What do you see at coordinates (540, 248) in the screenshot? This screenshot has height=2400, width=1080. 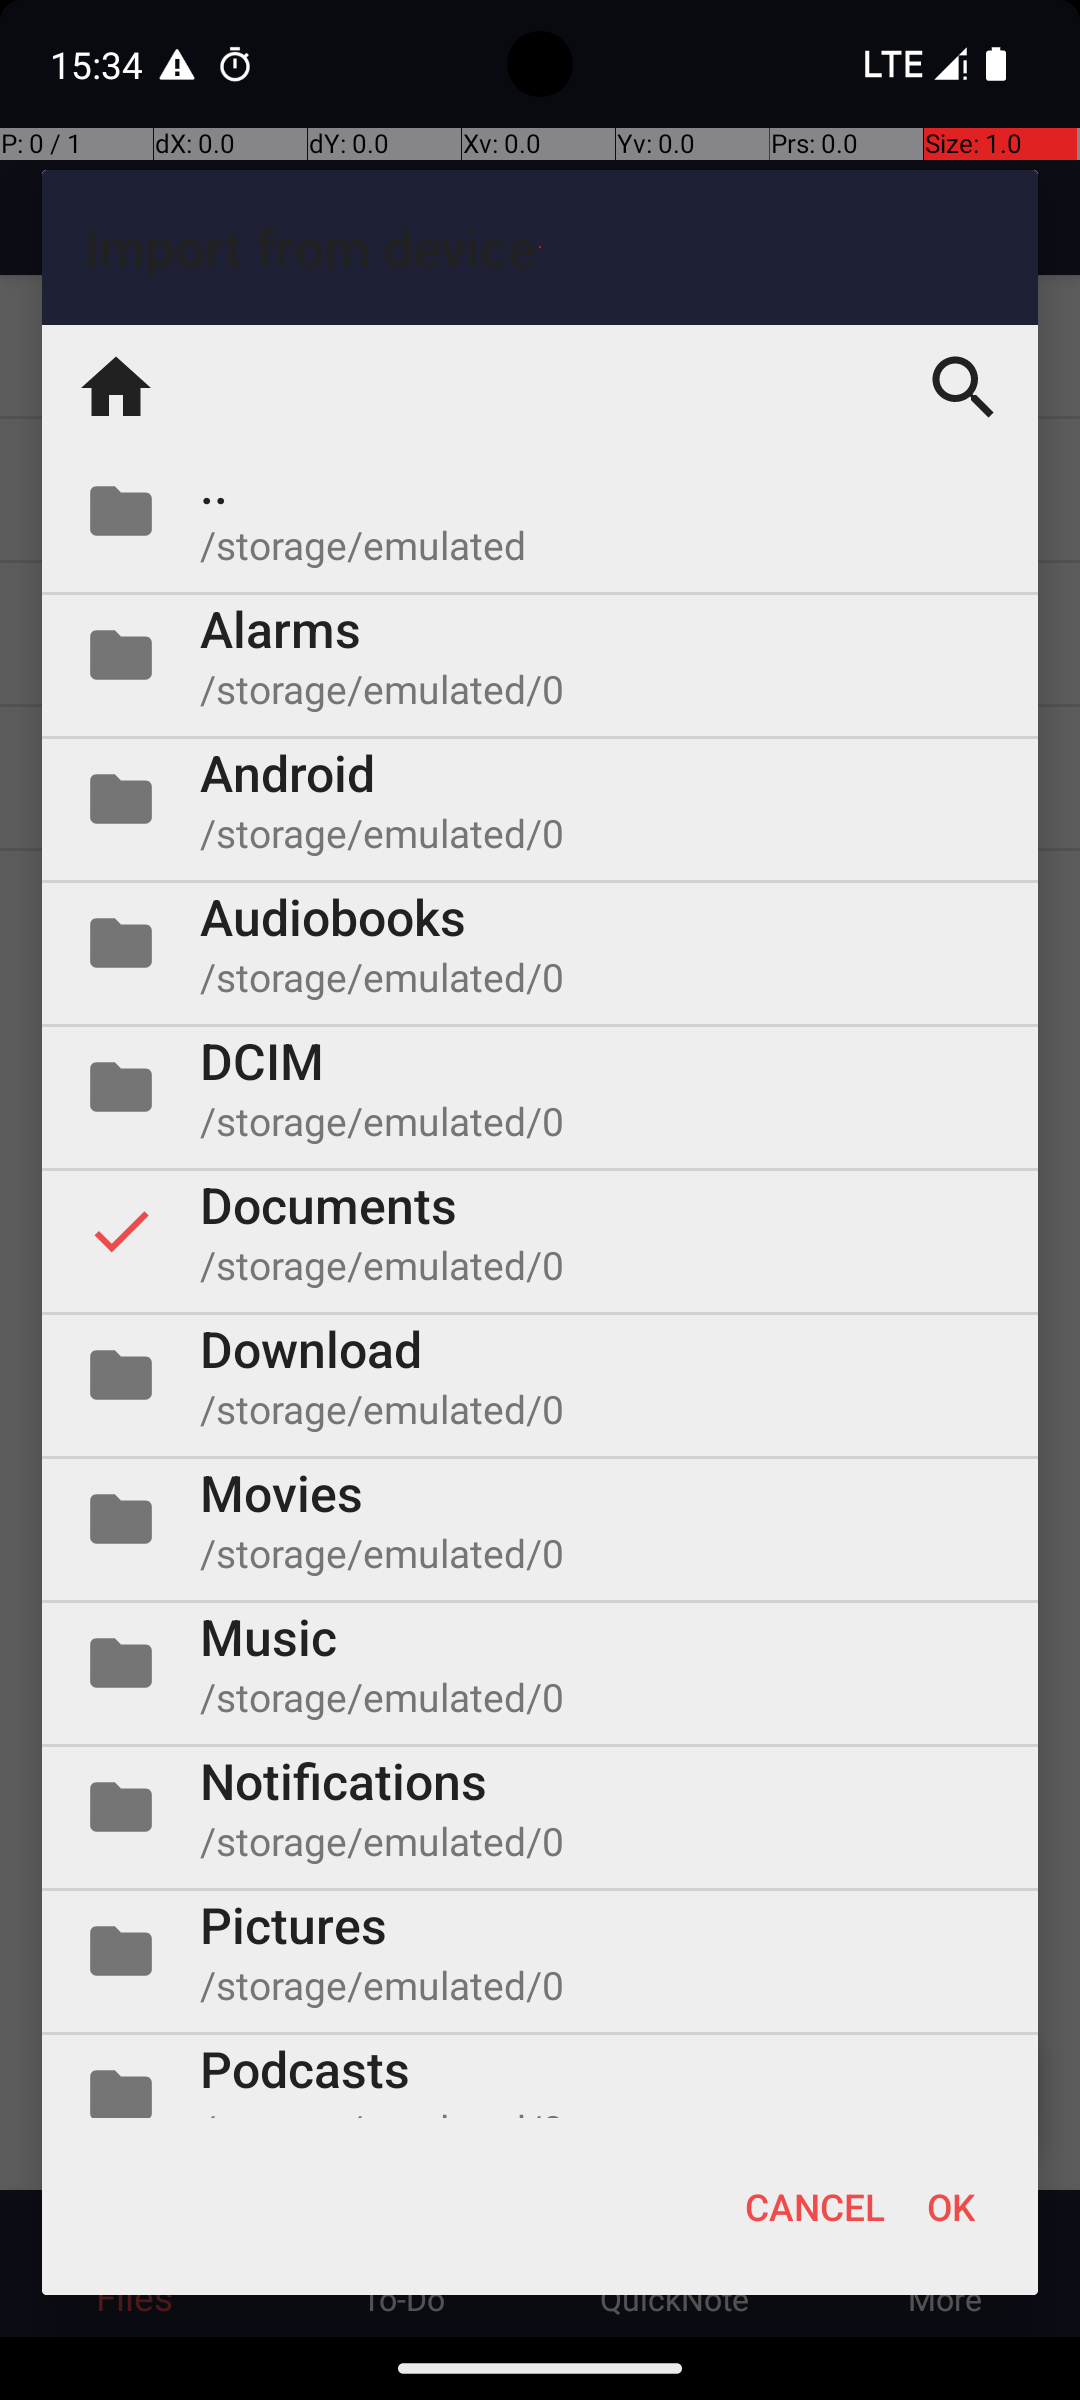 I see `Import from device` at bounding box center [540, 248].